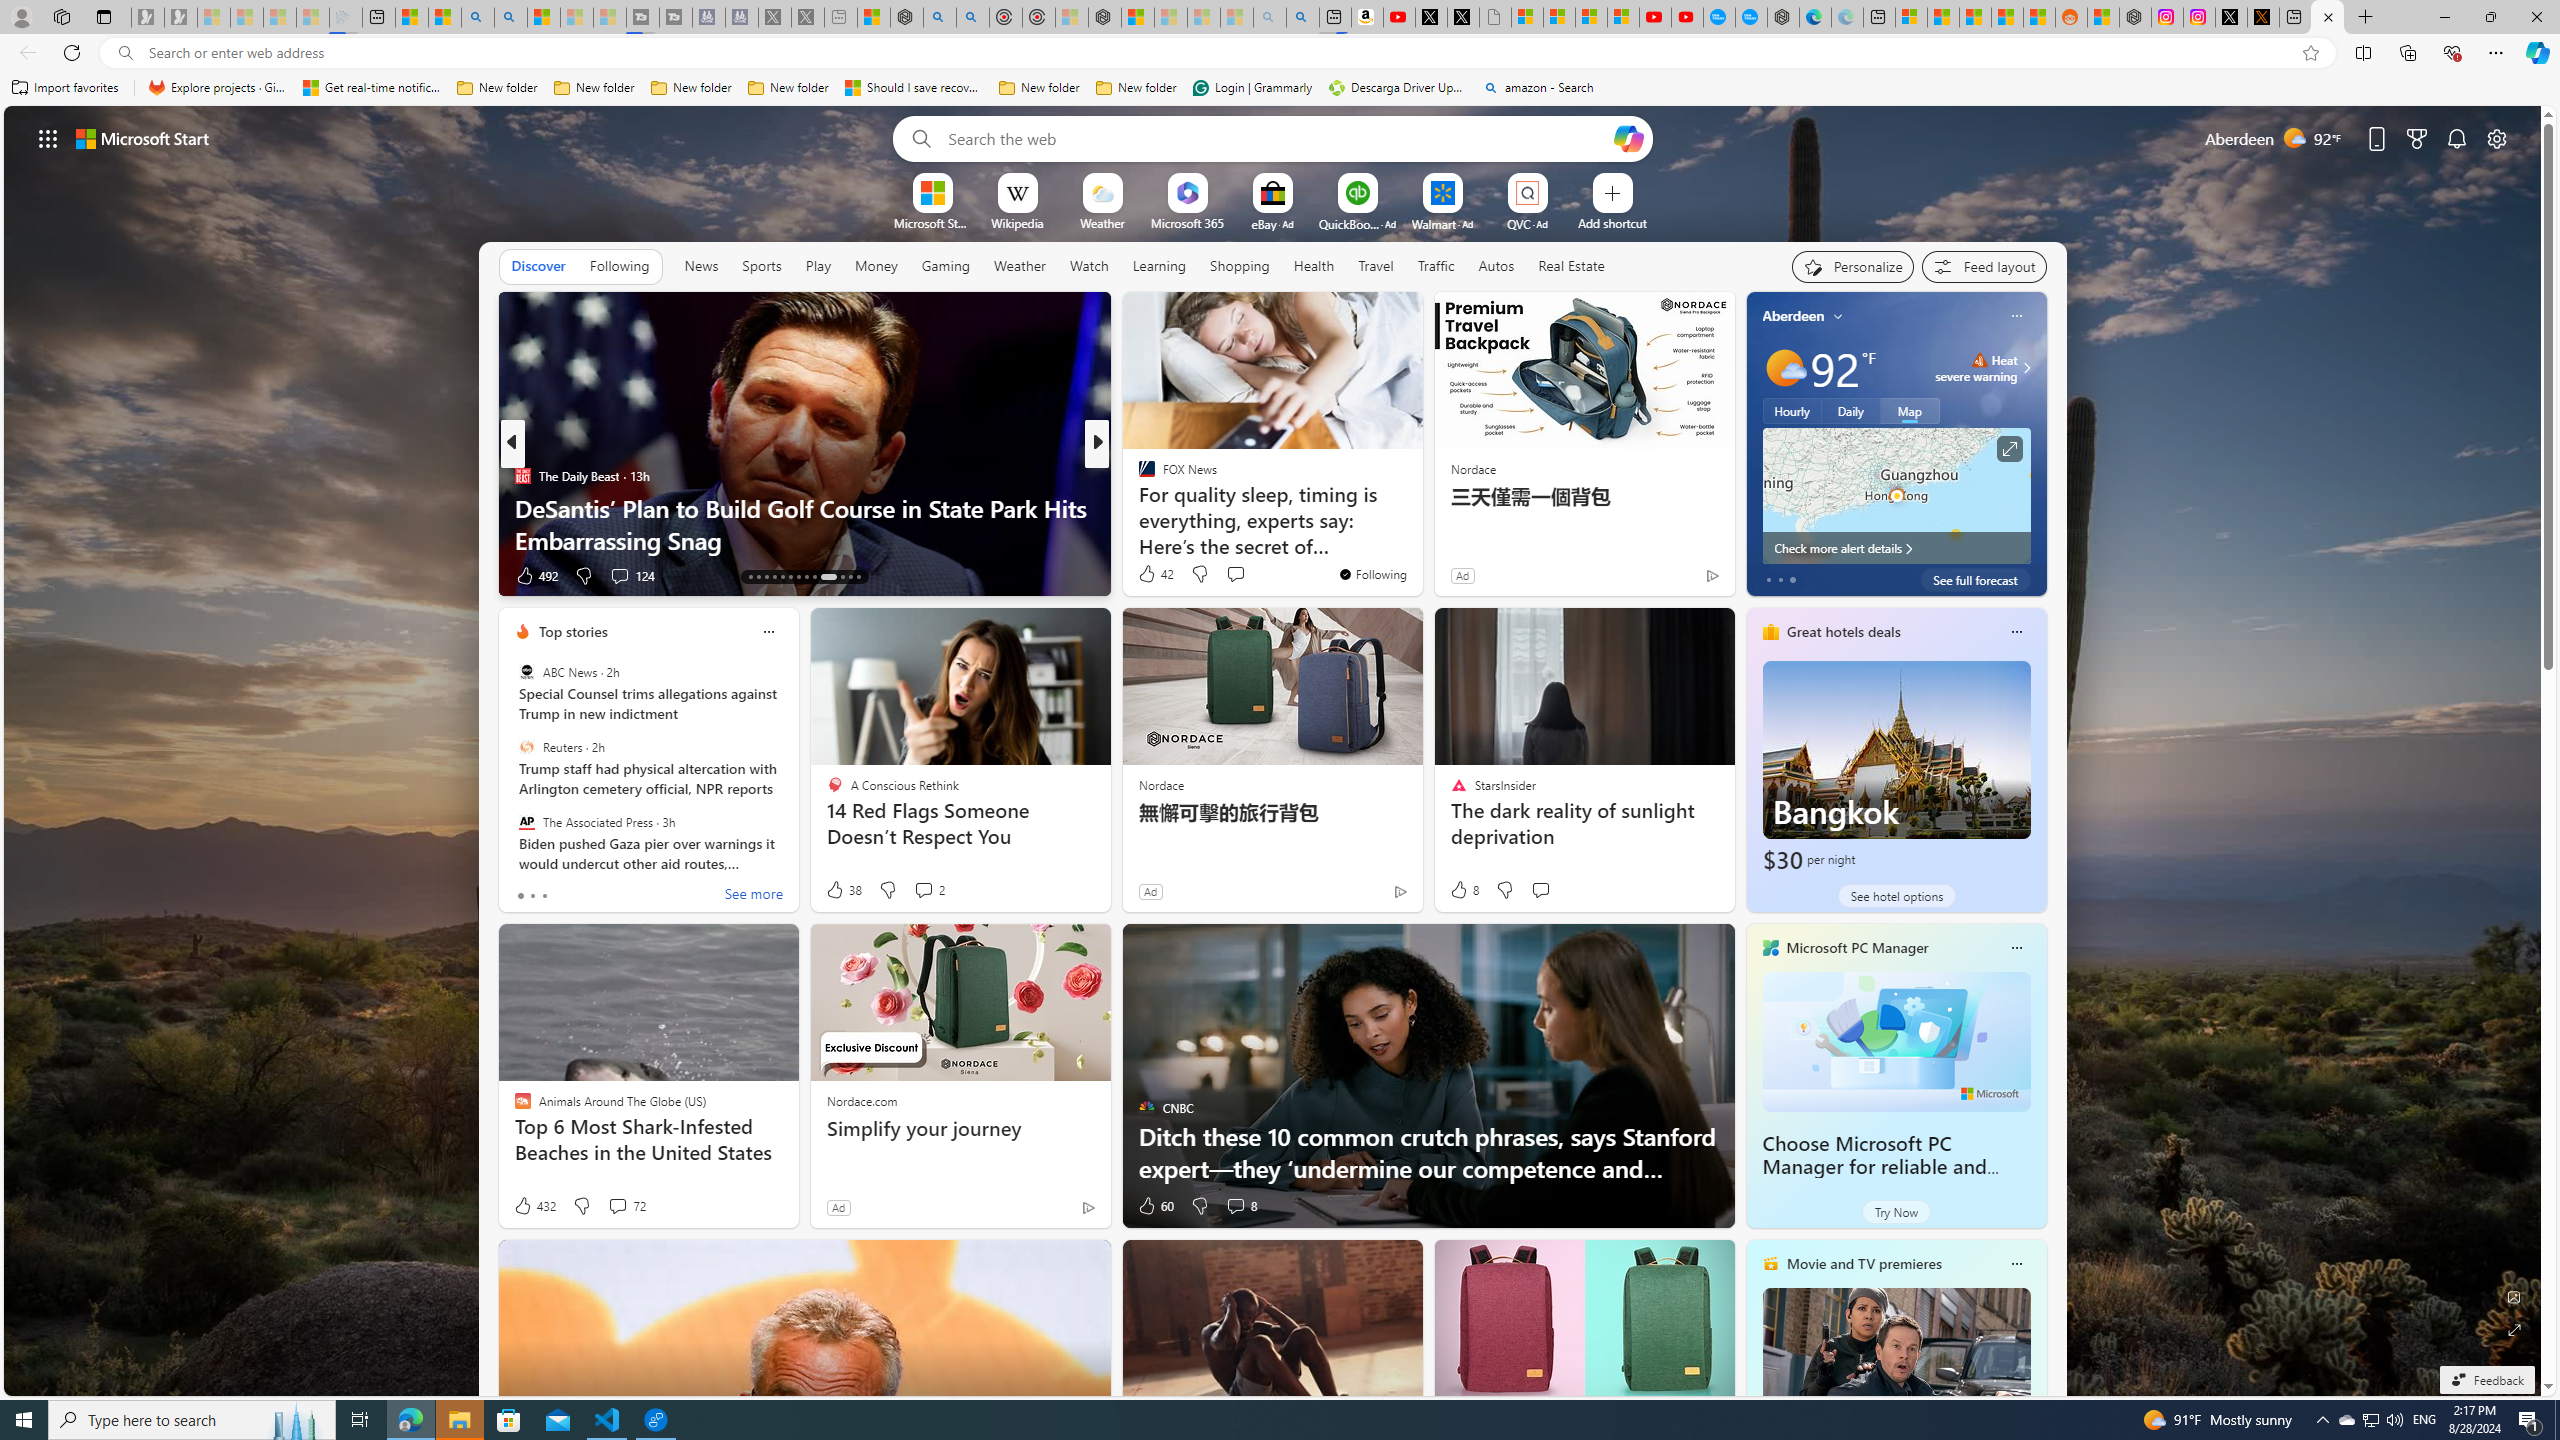 The height and width of the screenshot is (1440, 2560). Describe the element at coordinates (1984, 266) in the screenshot. I see `Feed settings` at that location.